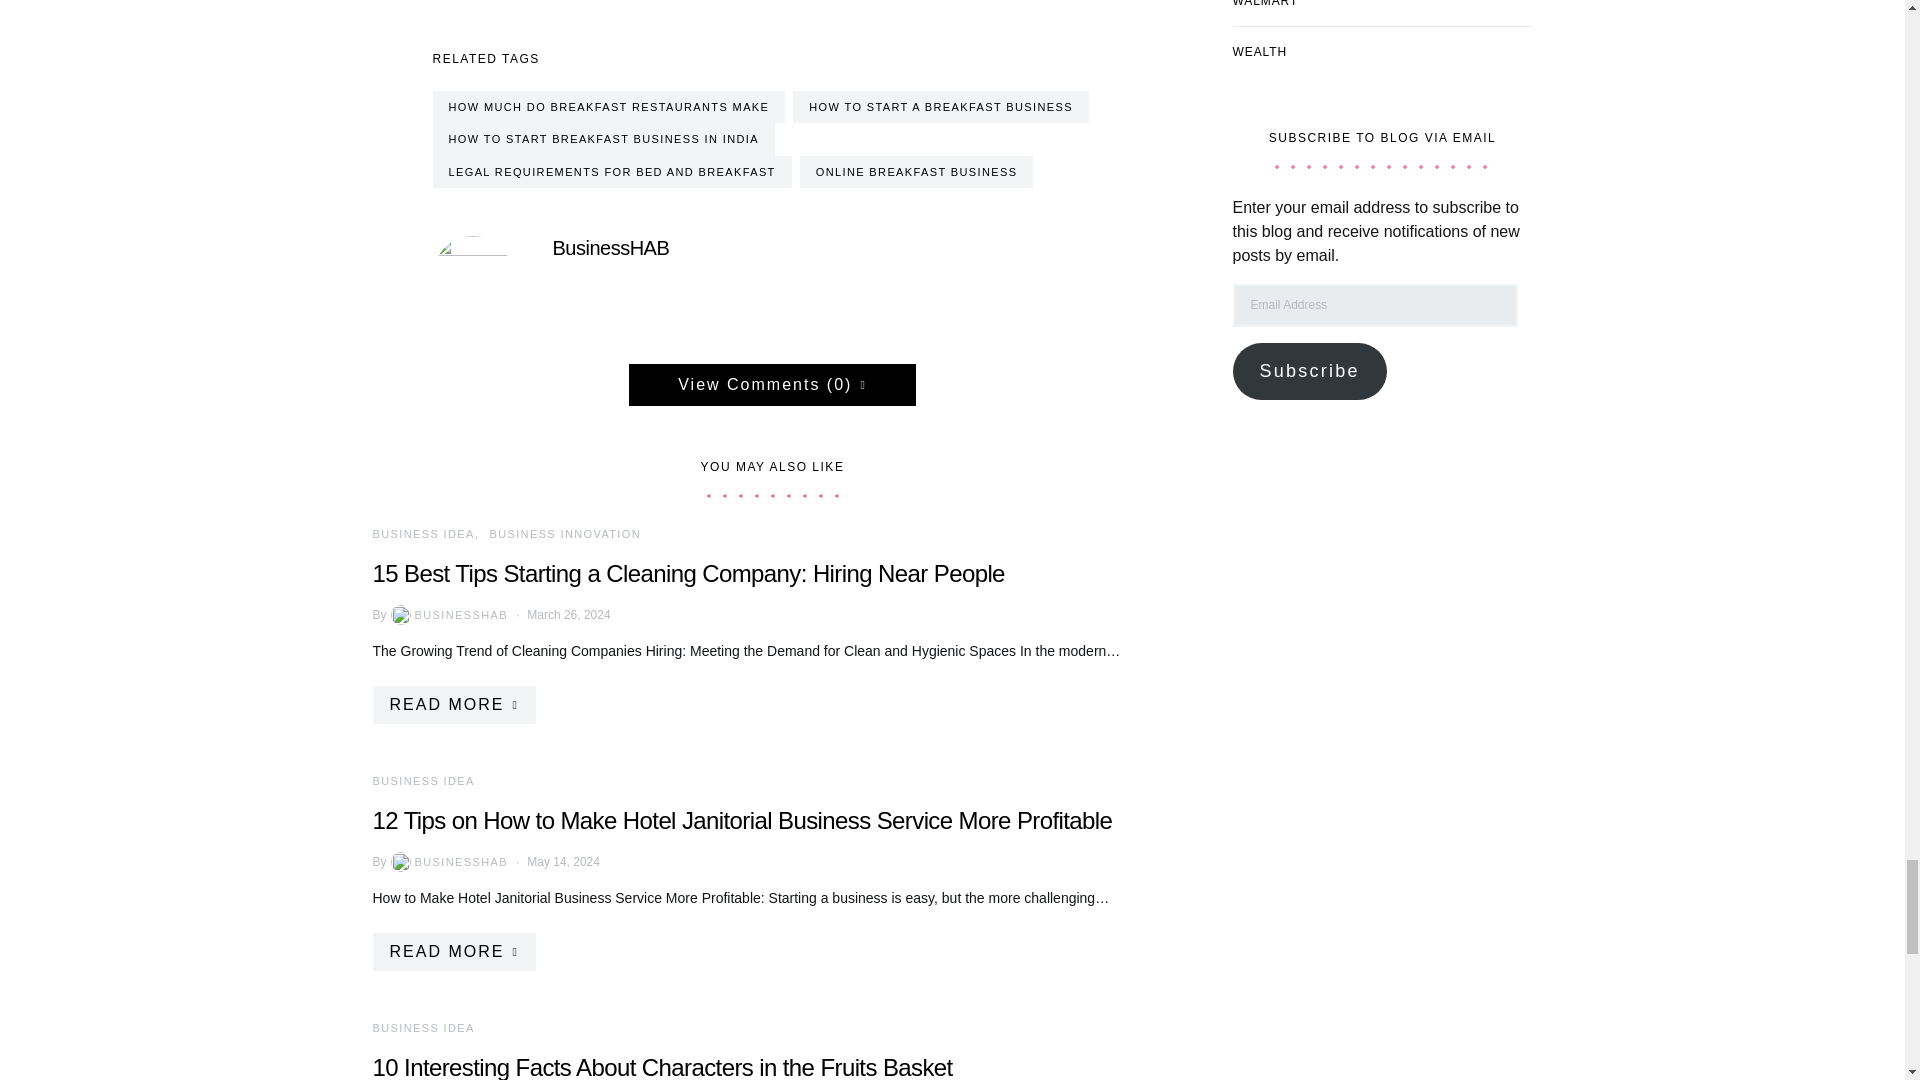 The height and width of the screenshot is (1080, 1920). I want to click on View all posts by BusinessHAB, so click(448, 614).